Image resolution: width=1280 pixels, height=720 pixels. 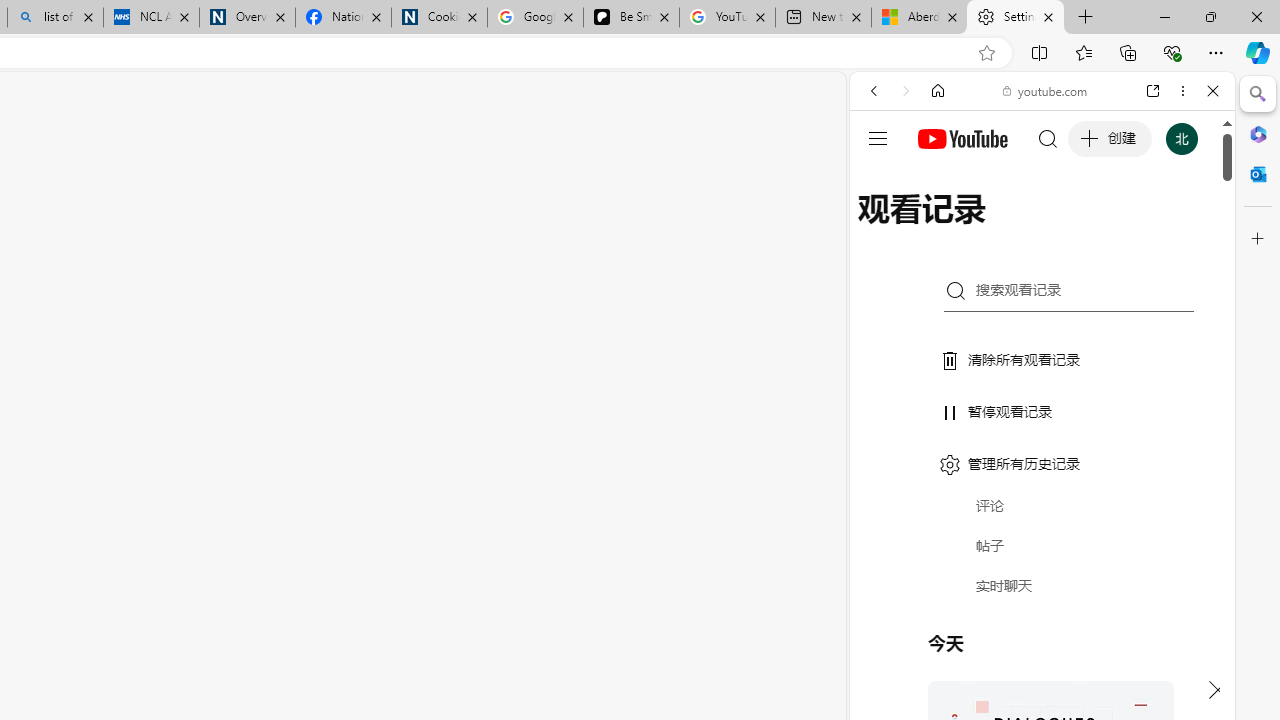 What do you see at coordinates (1093, 228) in the screenshot?
I see `SEARCH TOOLS` at bounding box center [1093, 228].